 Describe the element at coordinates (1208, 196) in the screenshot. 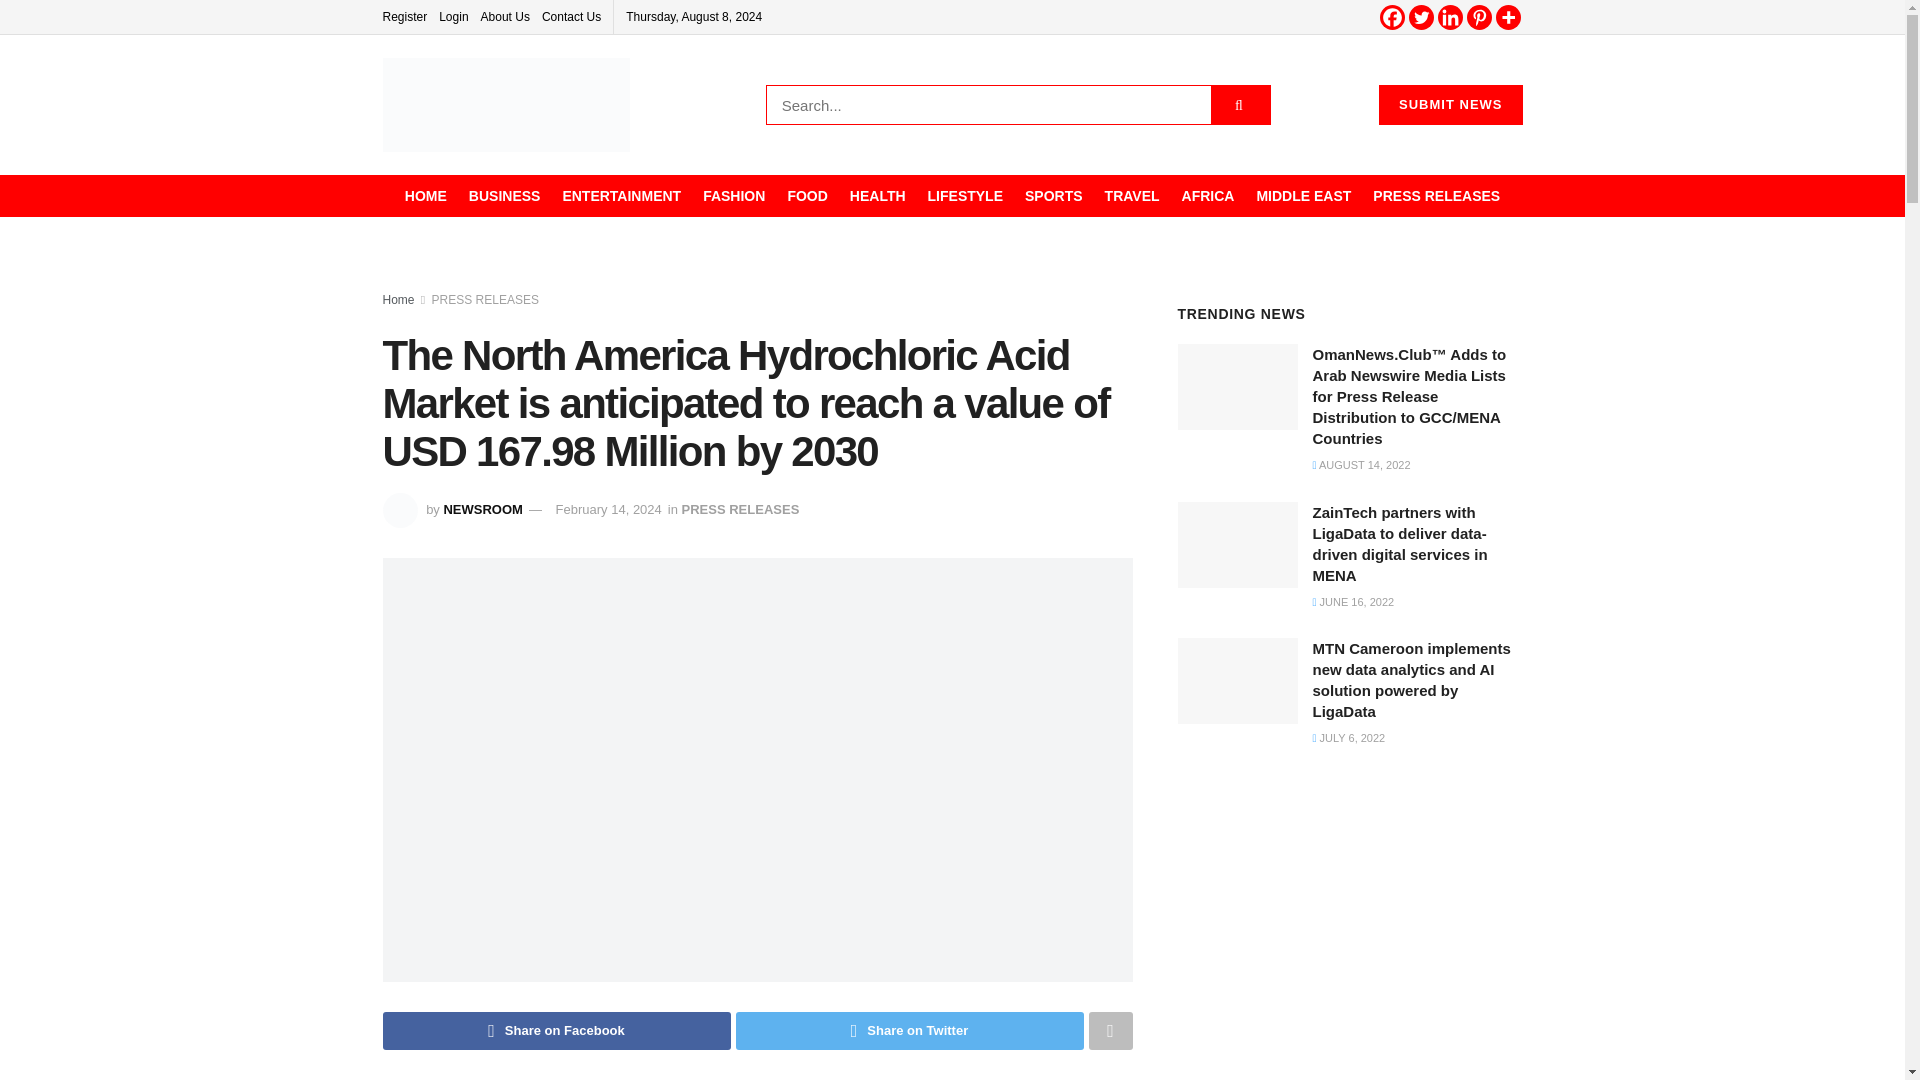

I see `AFRICA` at that location.